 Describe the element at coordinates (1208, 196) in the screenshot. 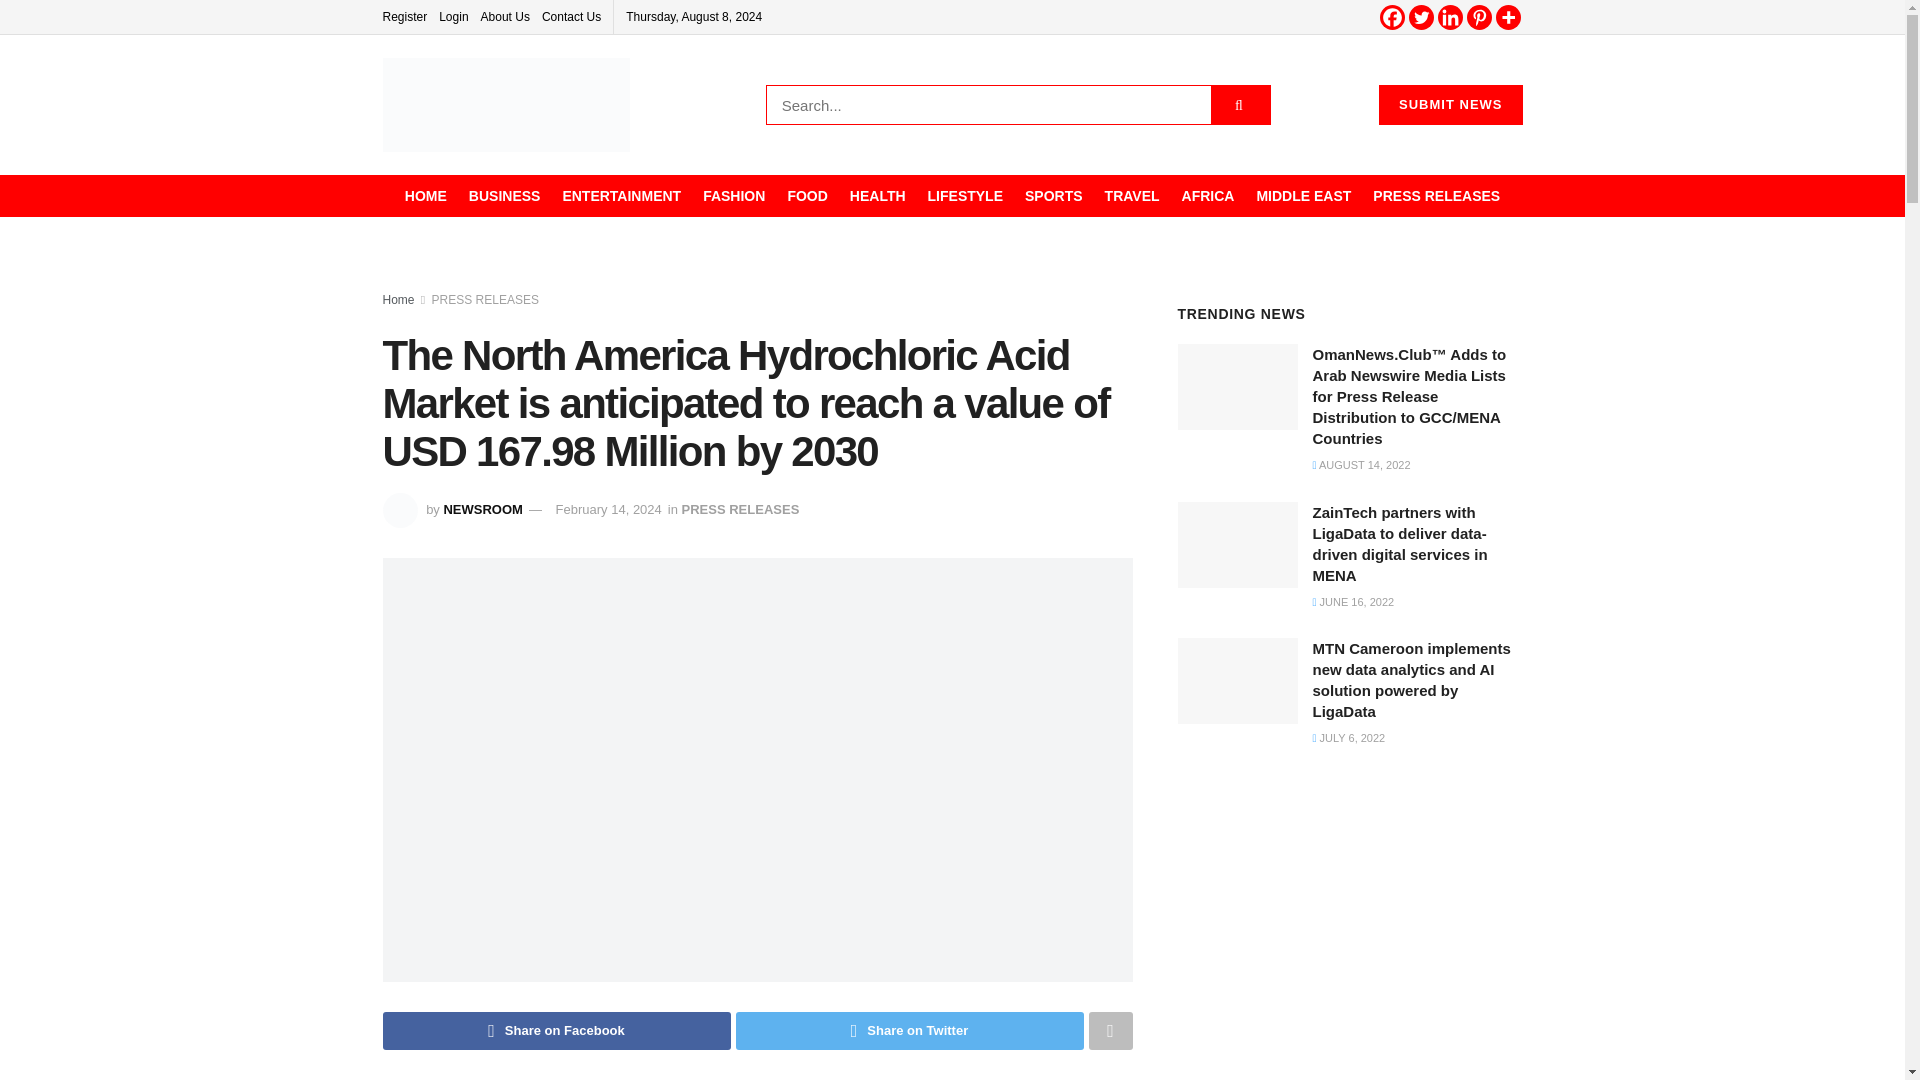

I see `AFRICA` at that location.